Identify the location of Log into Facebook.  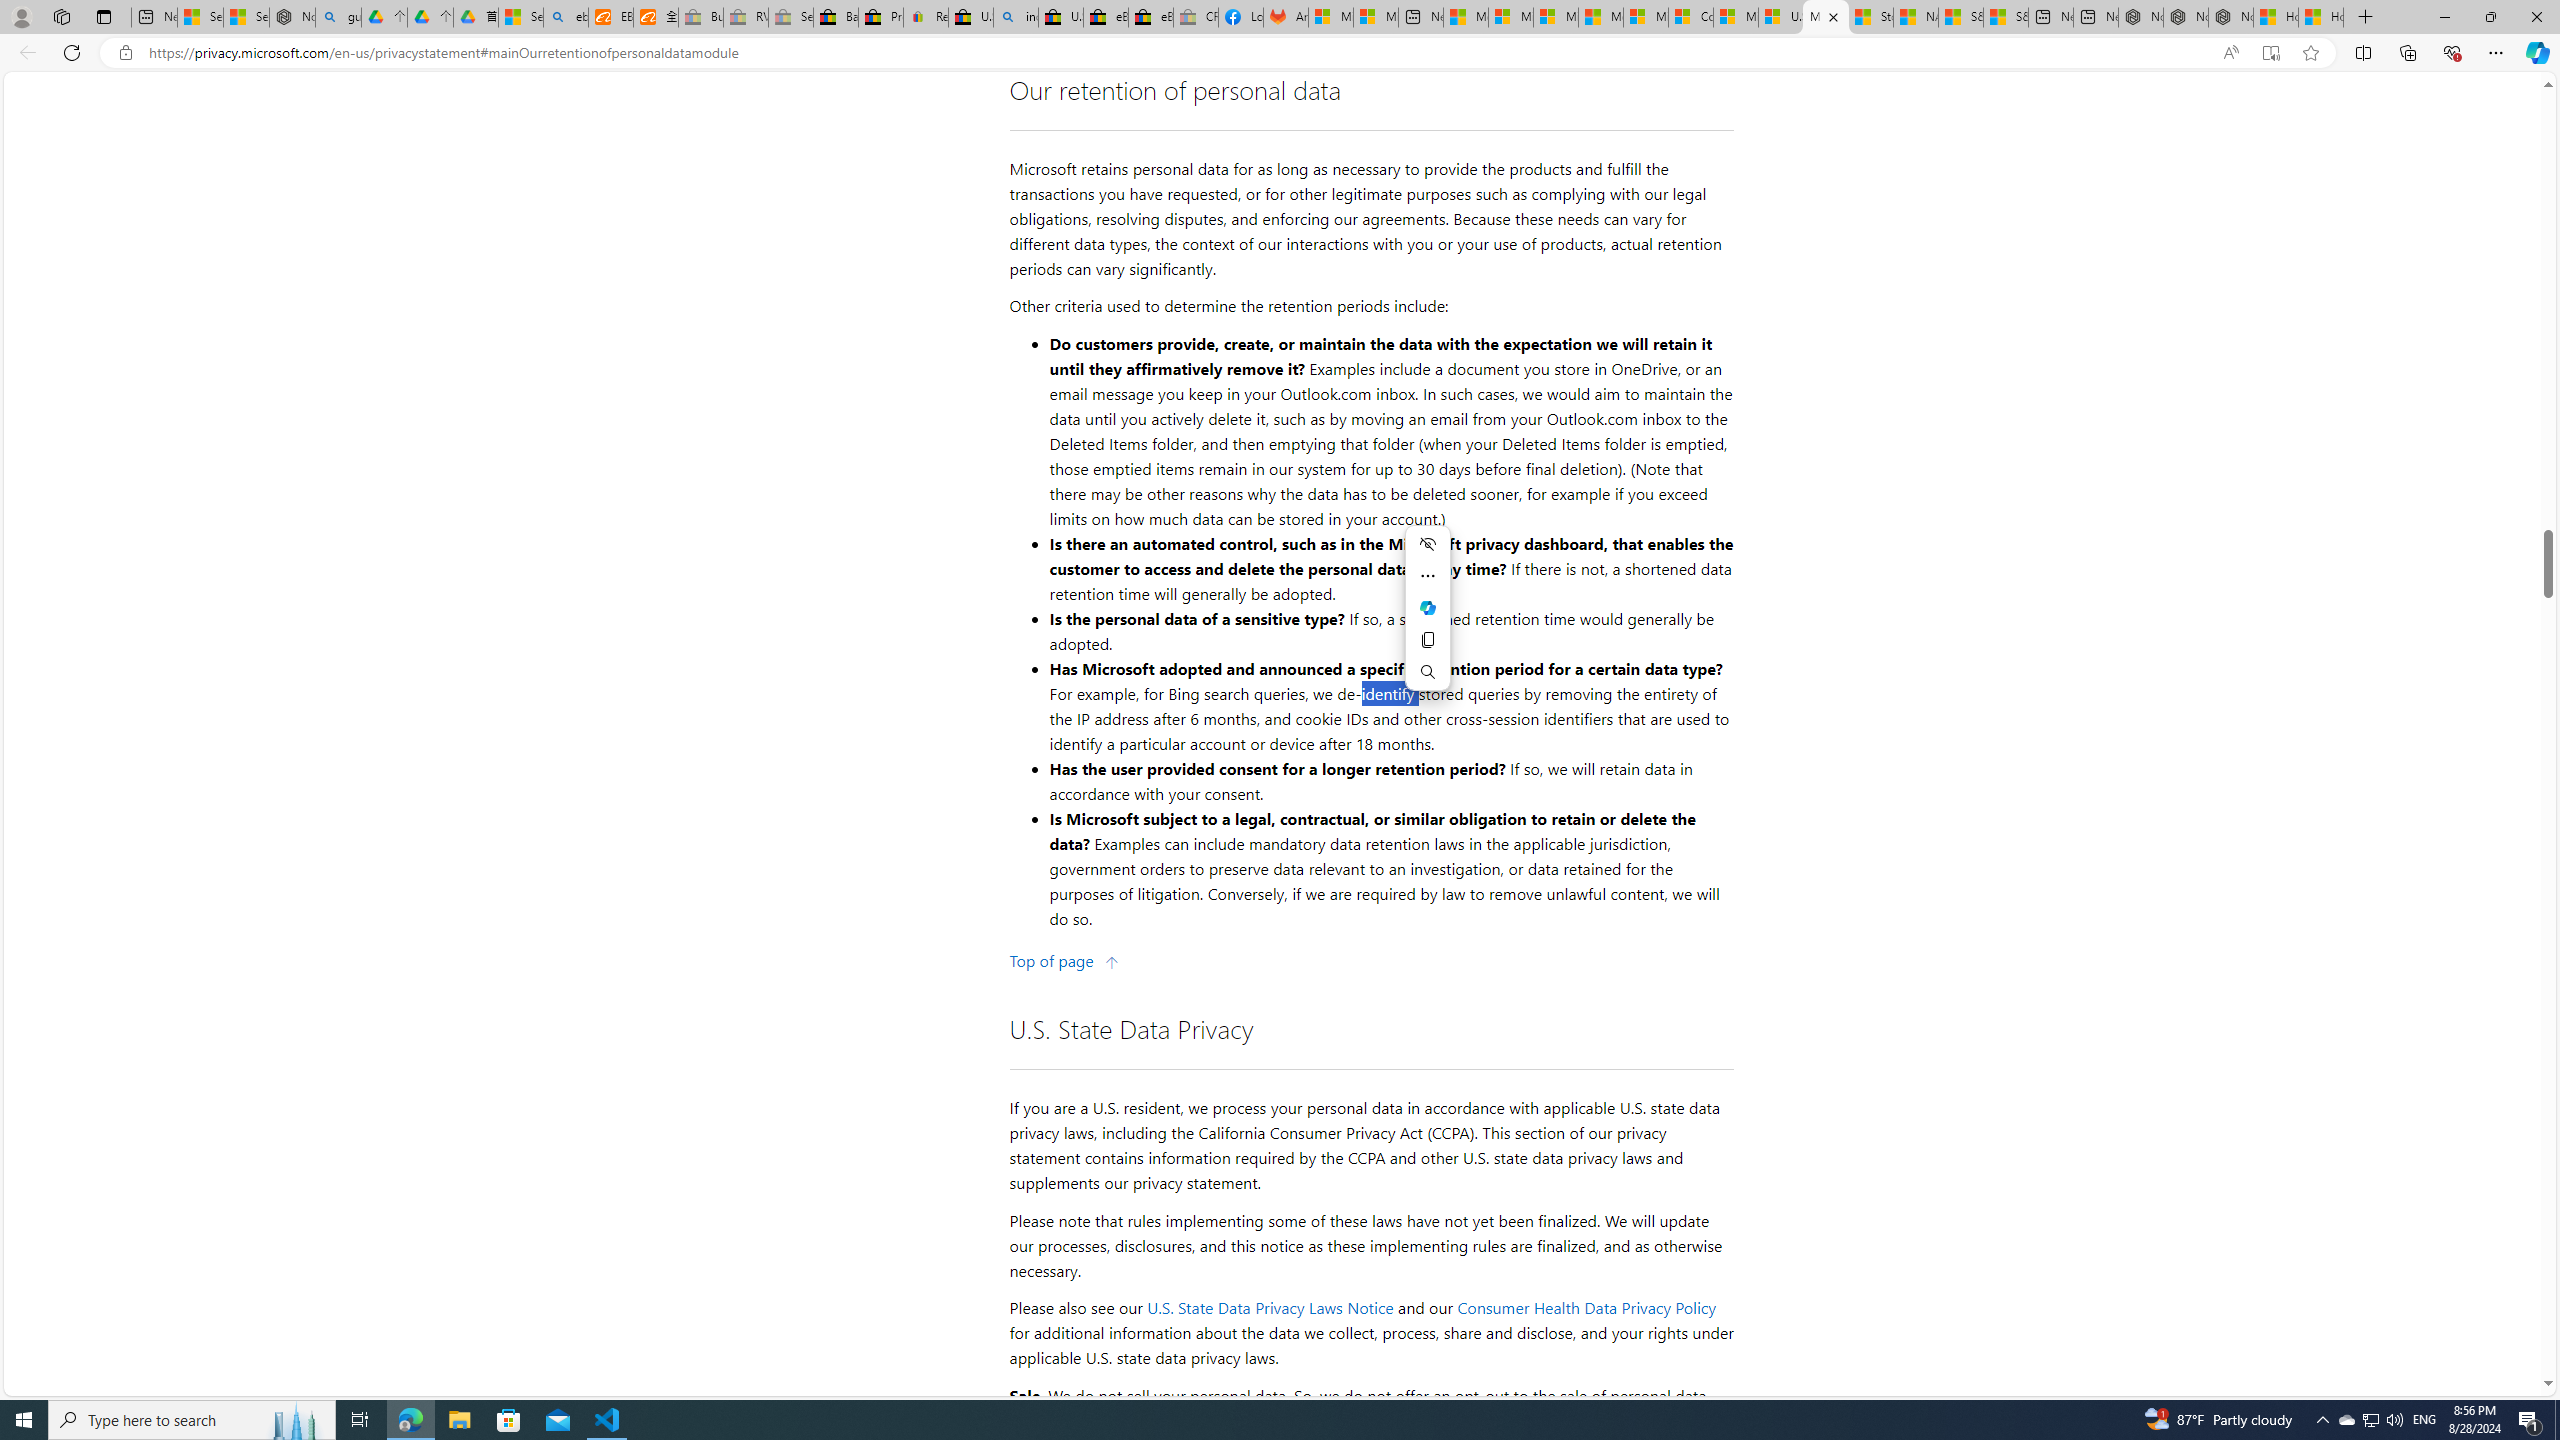
(1241, 17).